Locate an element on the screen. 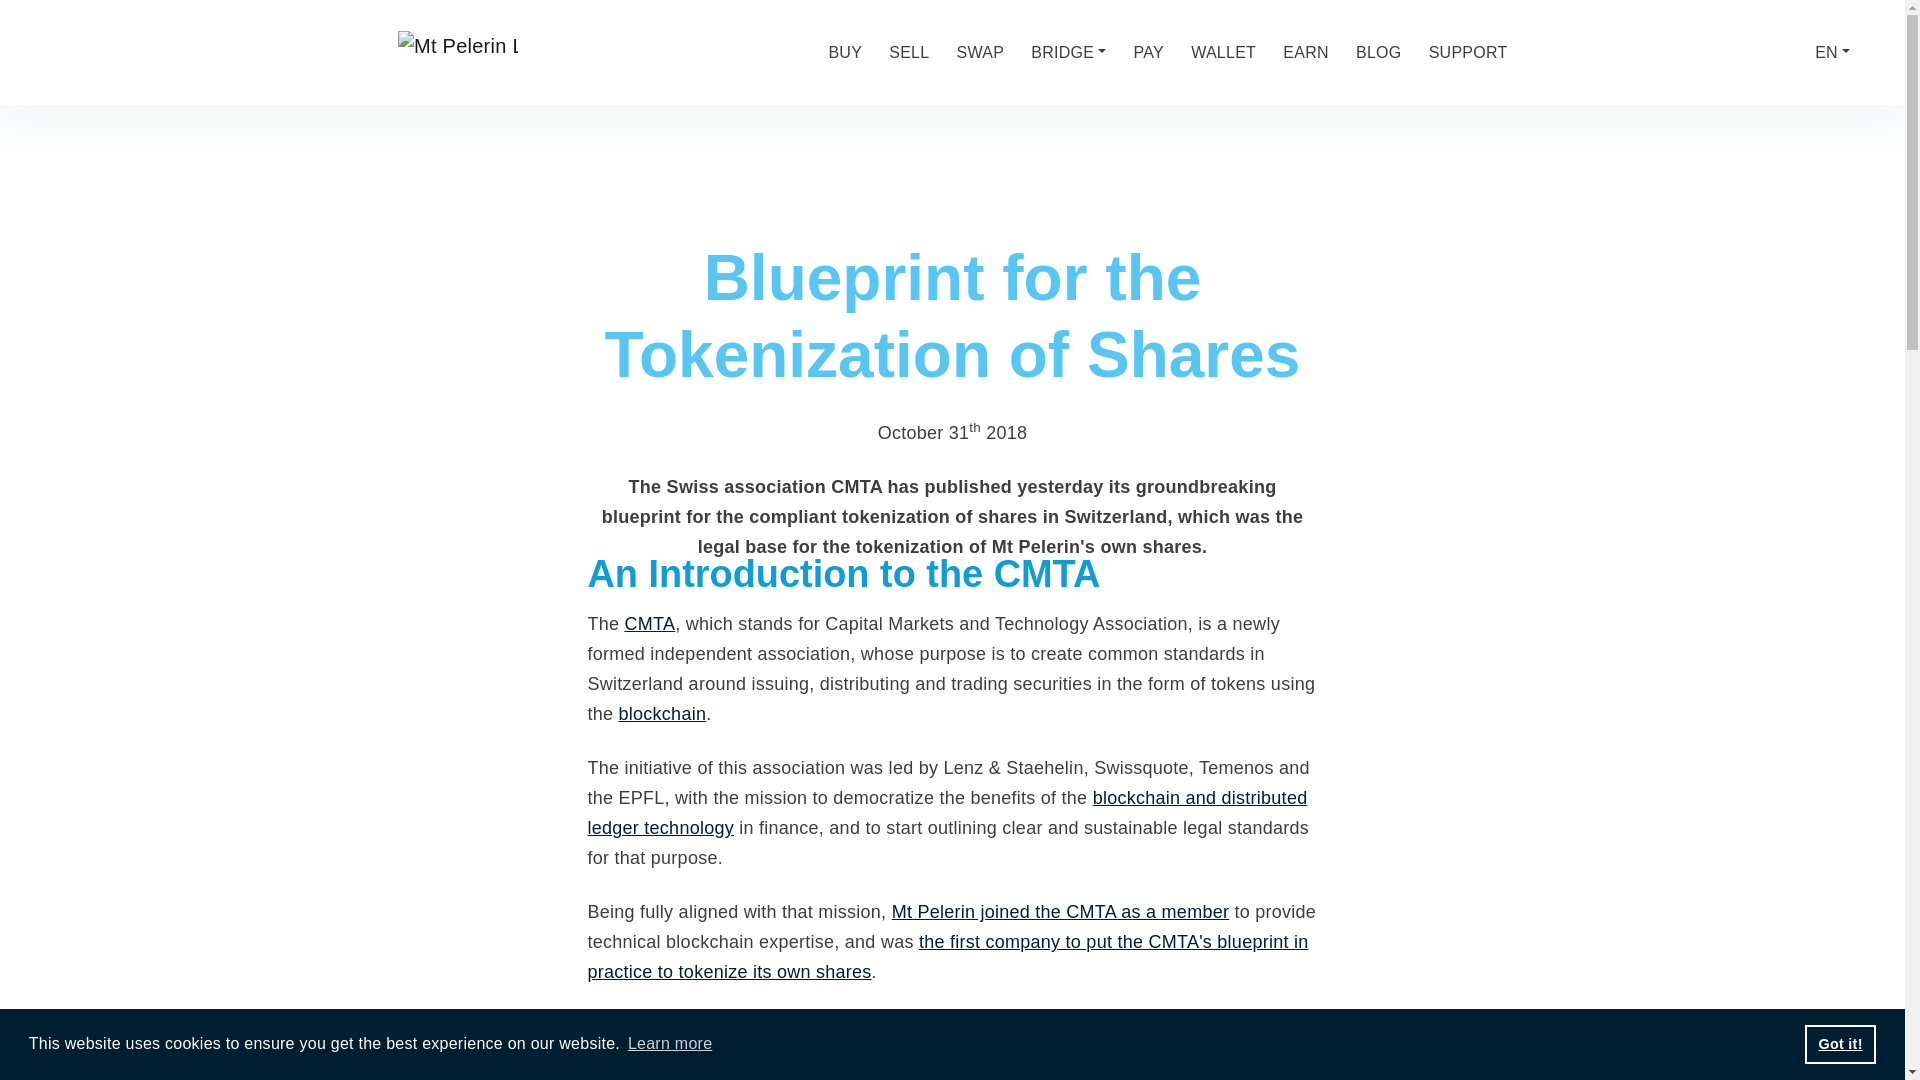 The height and width of the screenshot is (1080, 1920). BLOG is located at coordinates (1378, 52).